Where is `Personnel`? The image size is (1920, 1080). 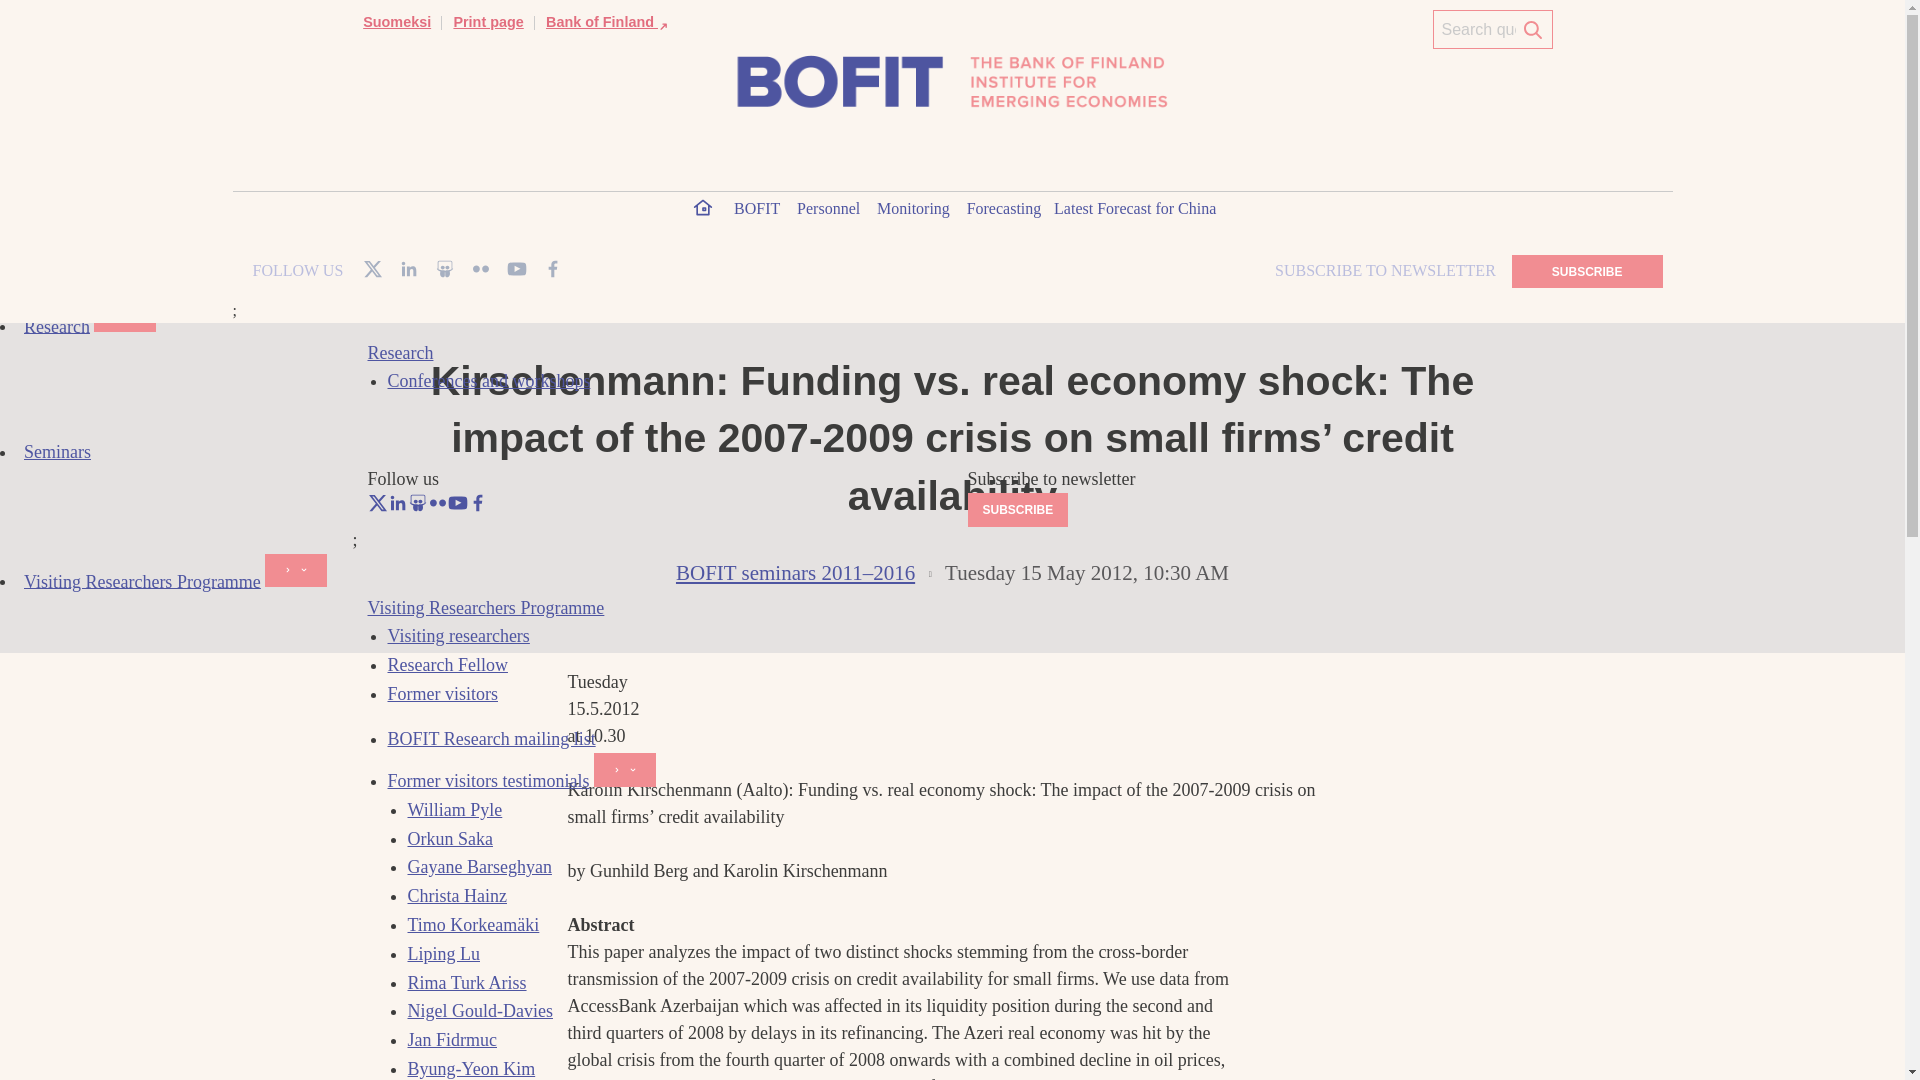
Personnel is located at coordinates (829, 212).